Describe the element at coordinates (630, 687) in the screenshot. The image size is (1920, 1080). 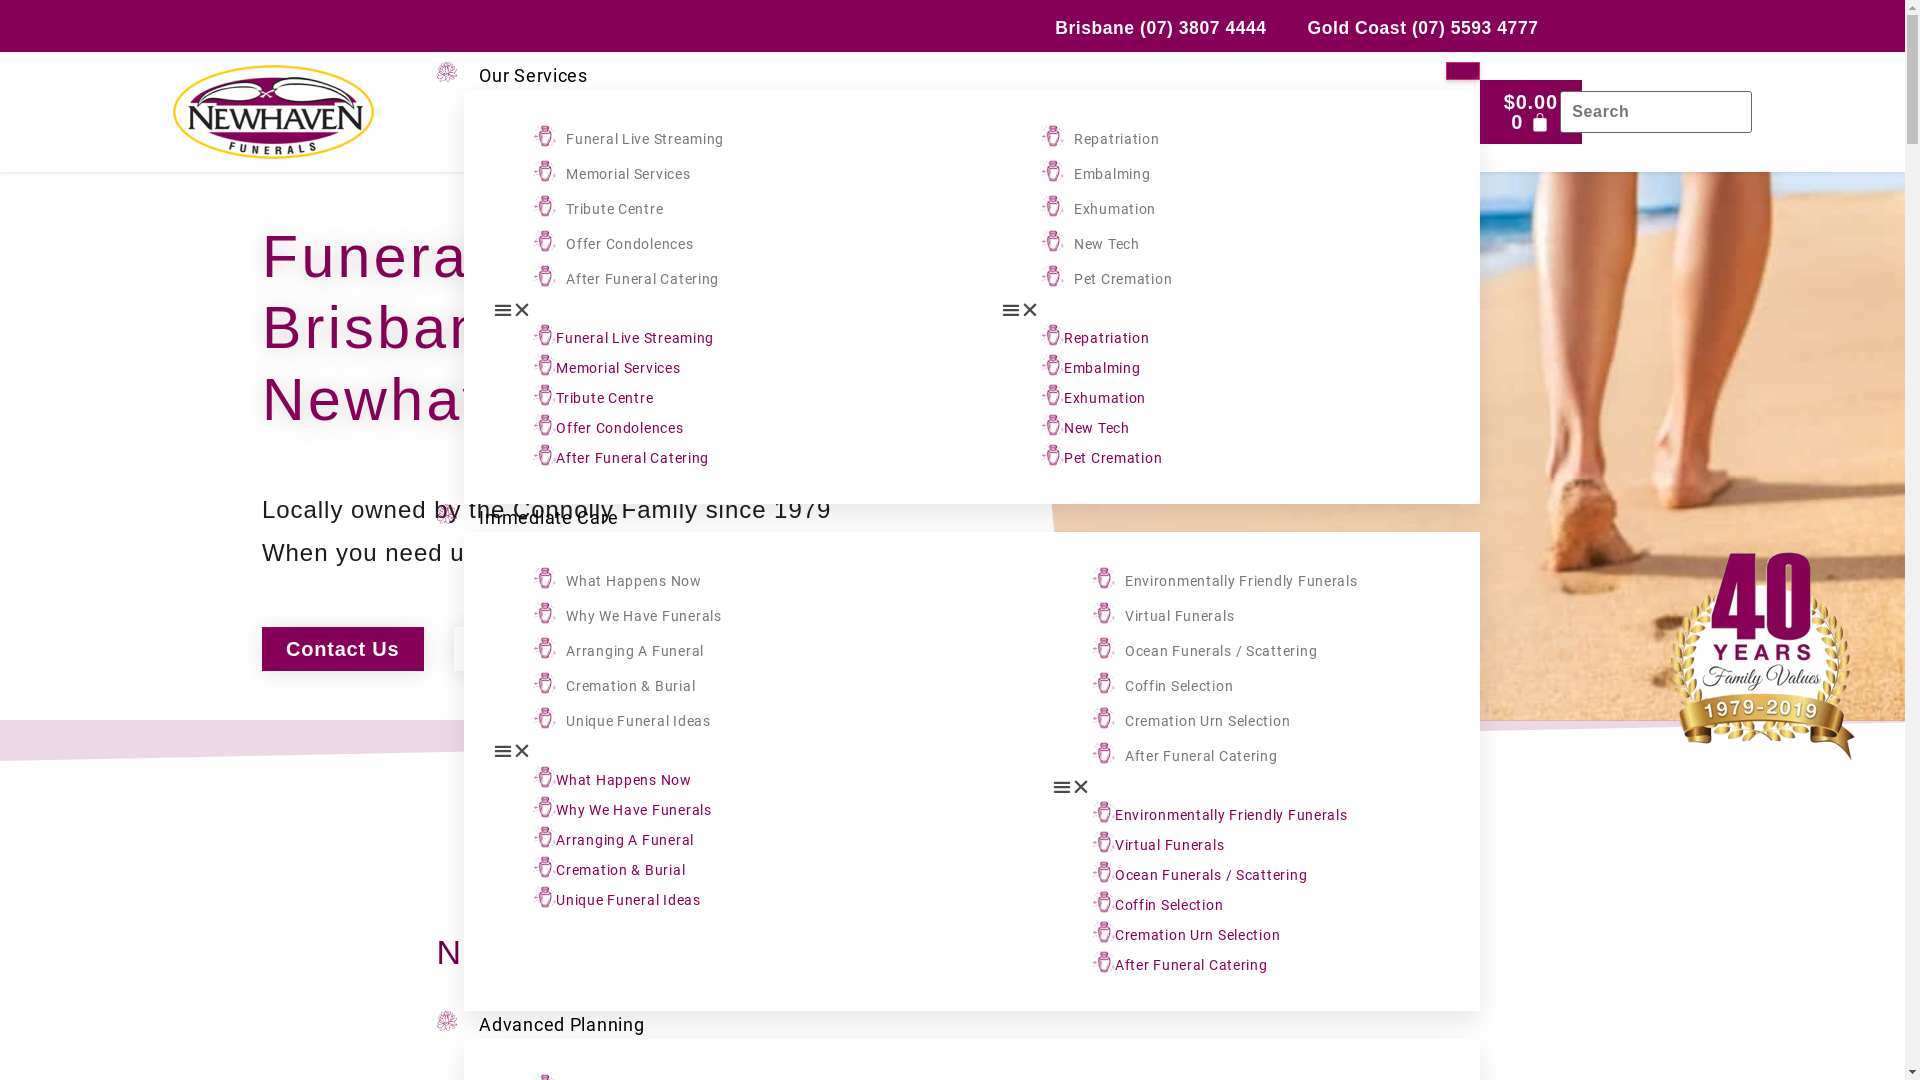
I see `Cremation & Burial` at that location.